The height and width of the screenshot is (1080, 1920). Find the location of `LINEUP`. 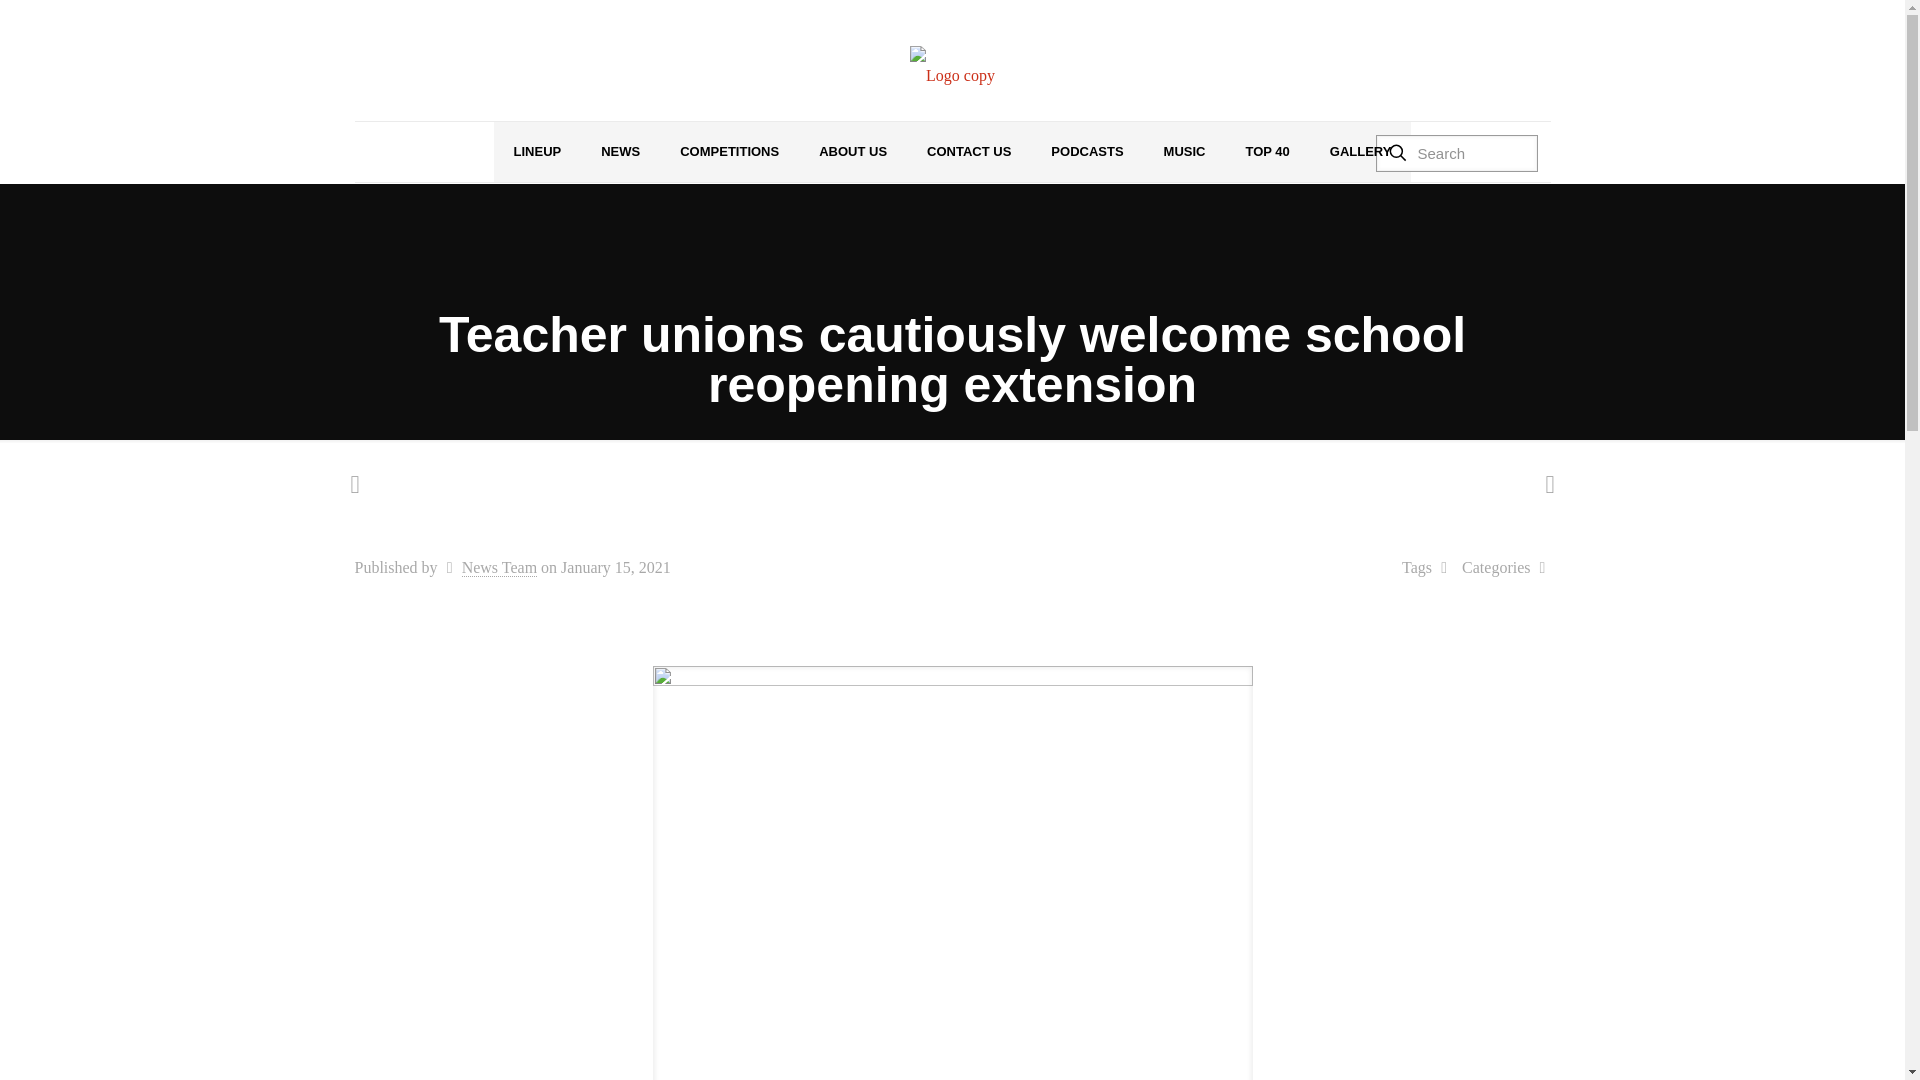

LINEUP is located at coordinates (537, 152).